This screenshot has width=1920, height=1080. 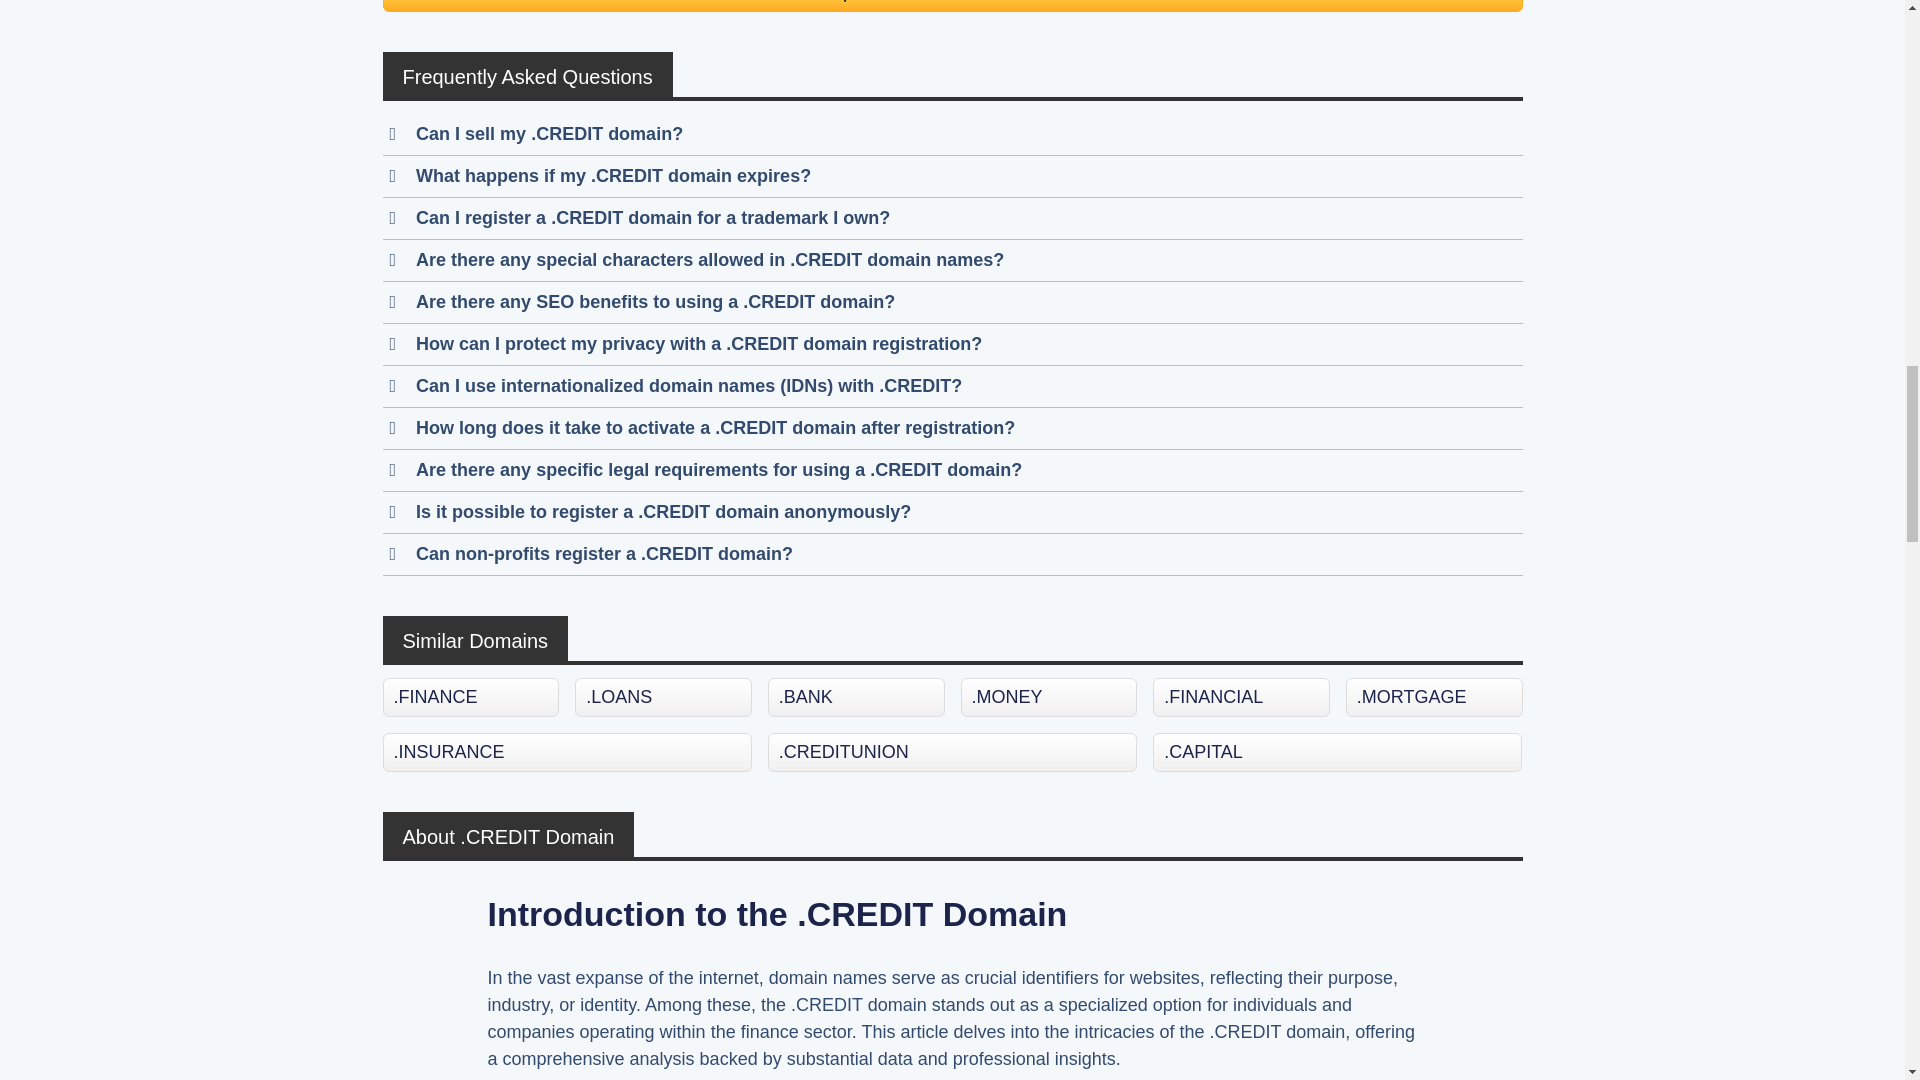 I want to click on .CREDITUNION, so click(x=952, y=752).